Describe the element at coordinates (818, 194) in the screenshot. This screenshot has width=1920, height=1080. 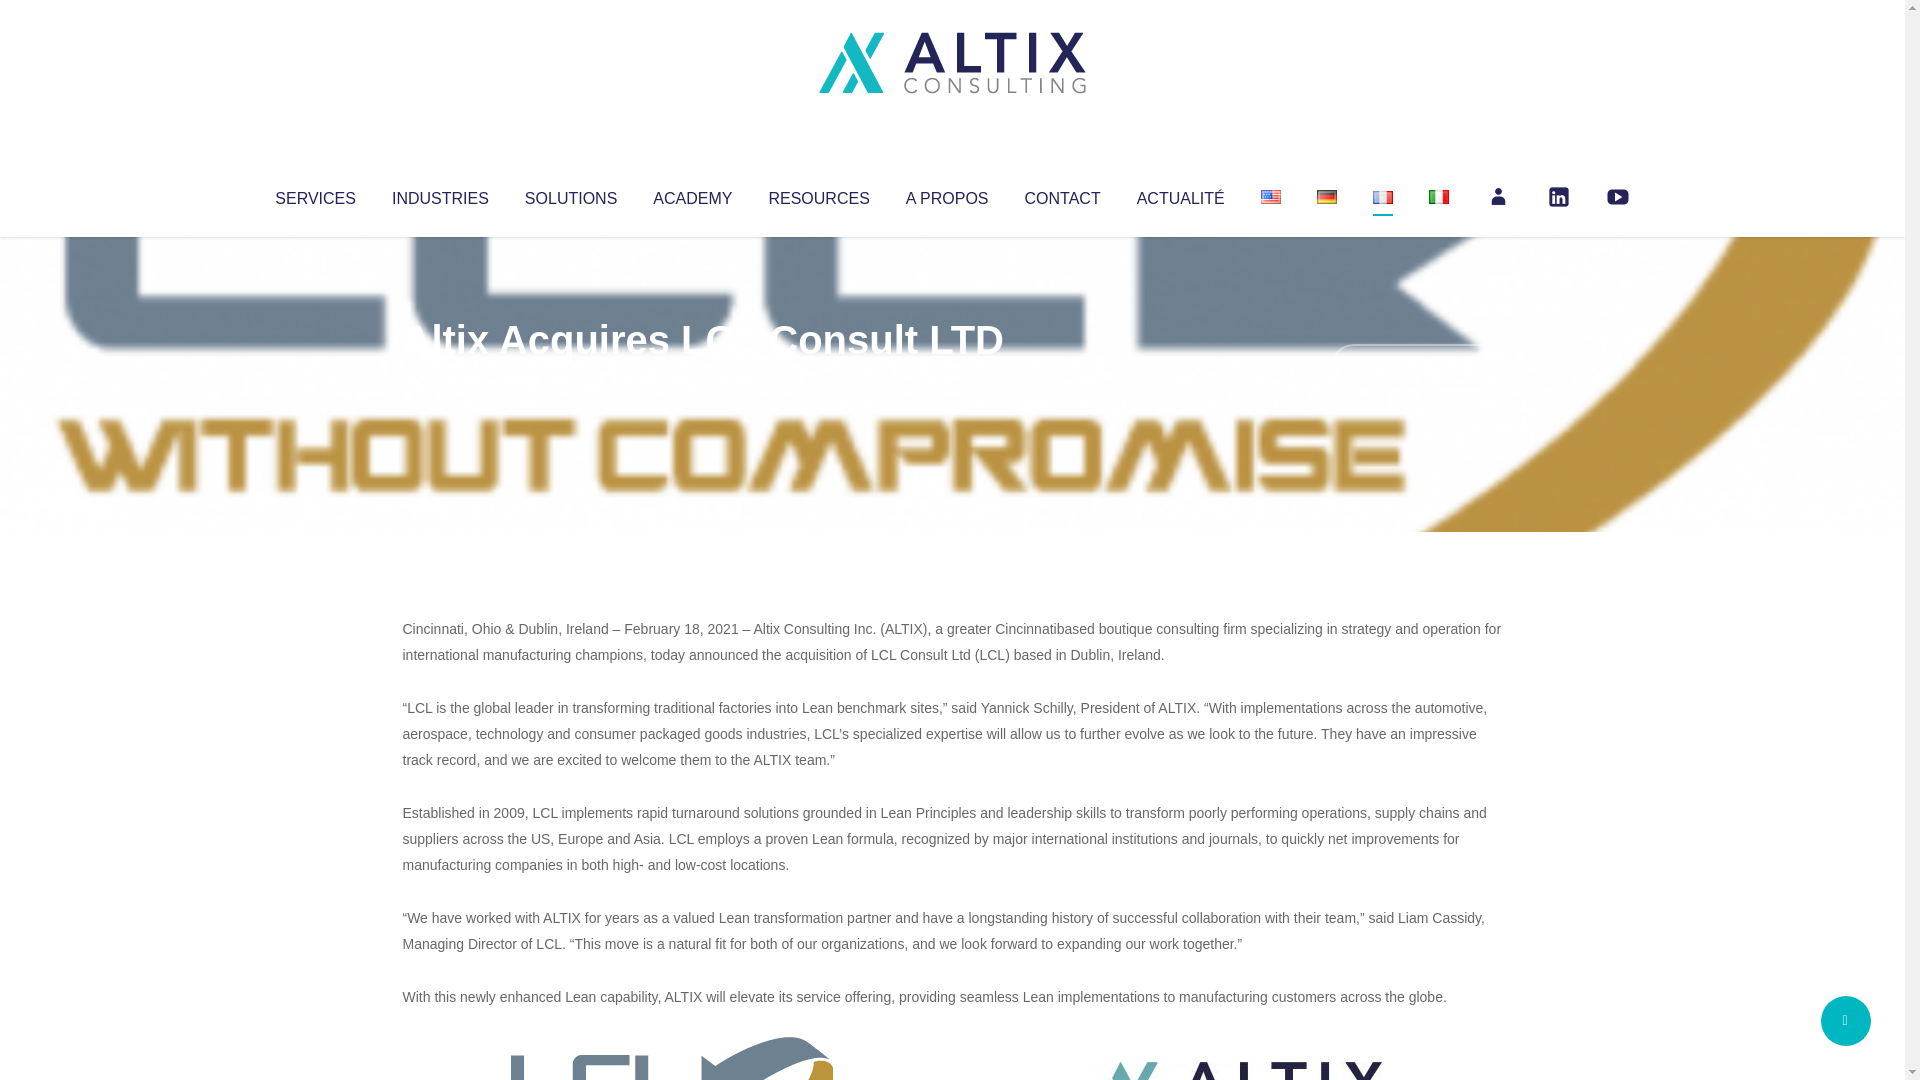
I see `RESOURCES` at that location.